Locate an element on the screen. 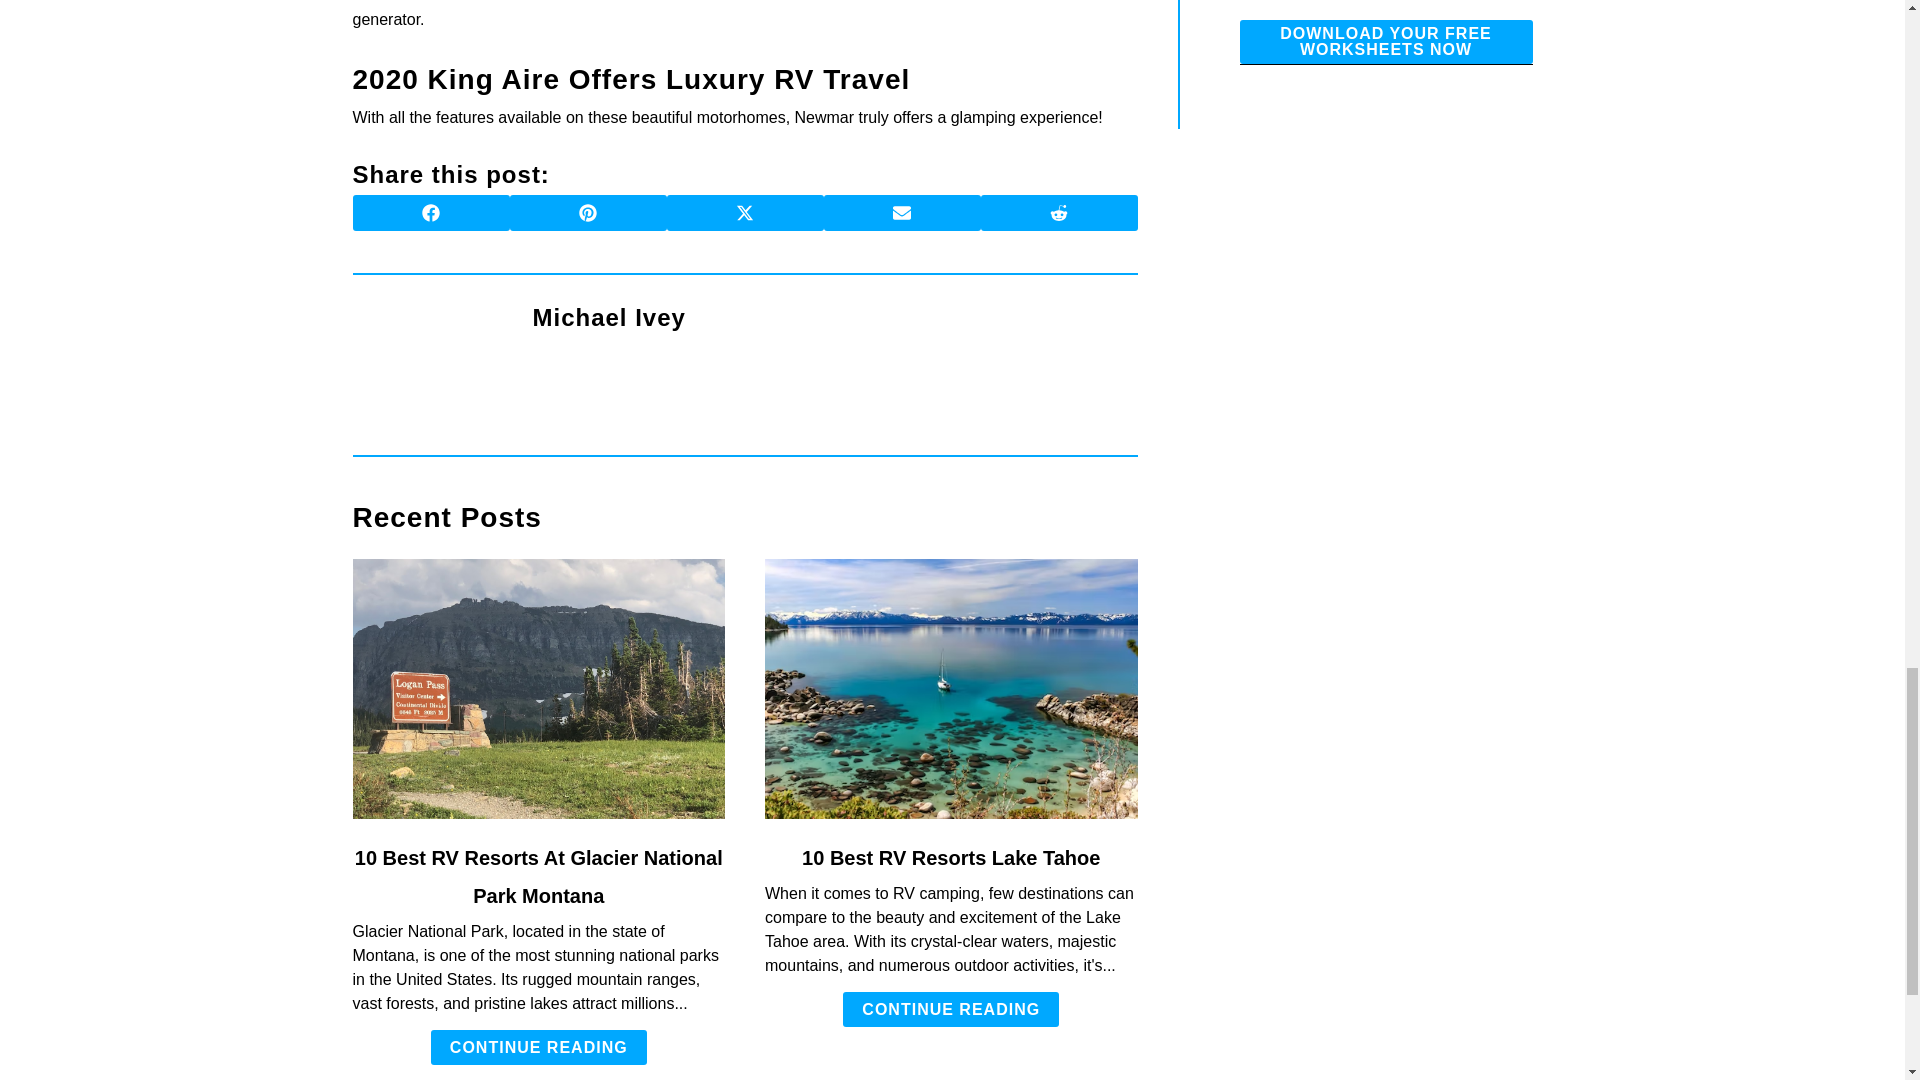 The width and height of the screenshot is (1920, 1080). Download Your Free Worksheets Now is located at coordinates (1386, 42).